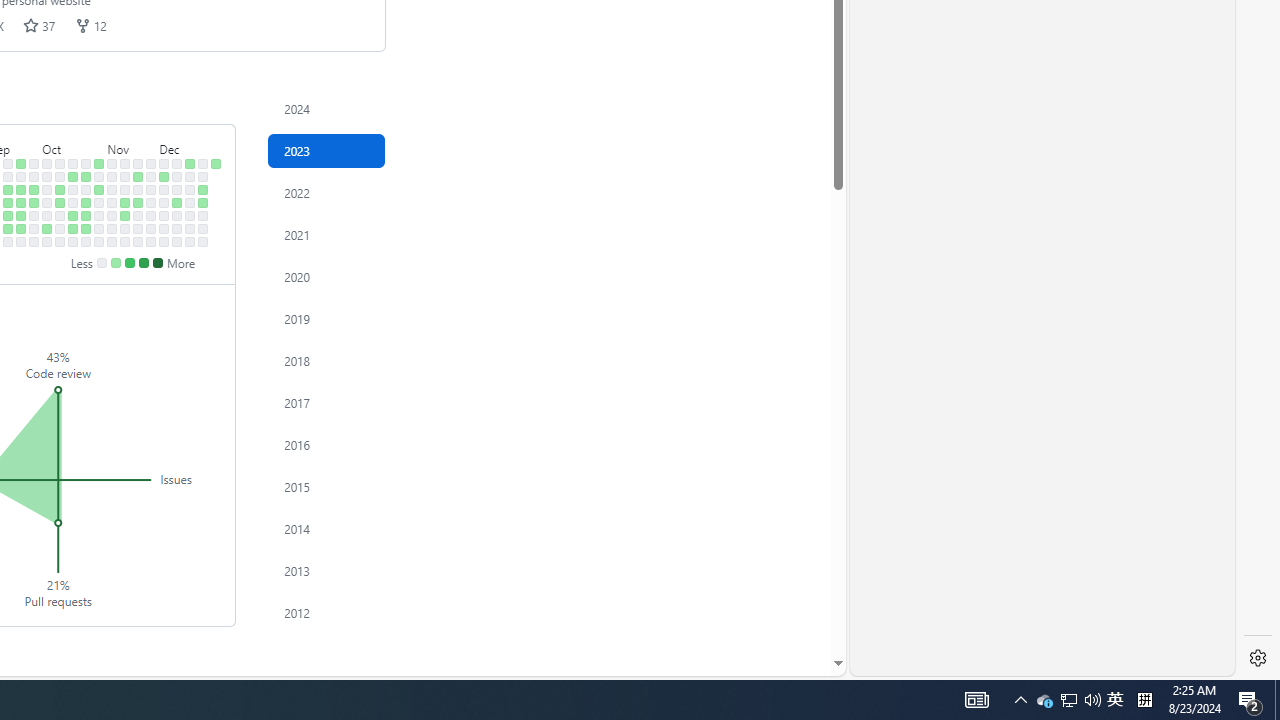 This screenshot has height=720, width=1280. What do you see at coordinates (86, 163) in the screenshot?
I see `No contributions on October 22nd.` at bounding box center [86, 163].